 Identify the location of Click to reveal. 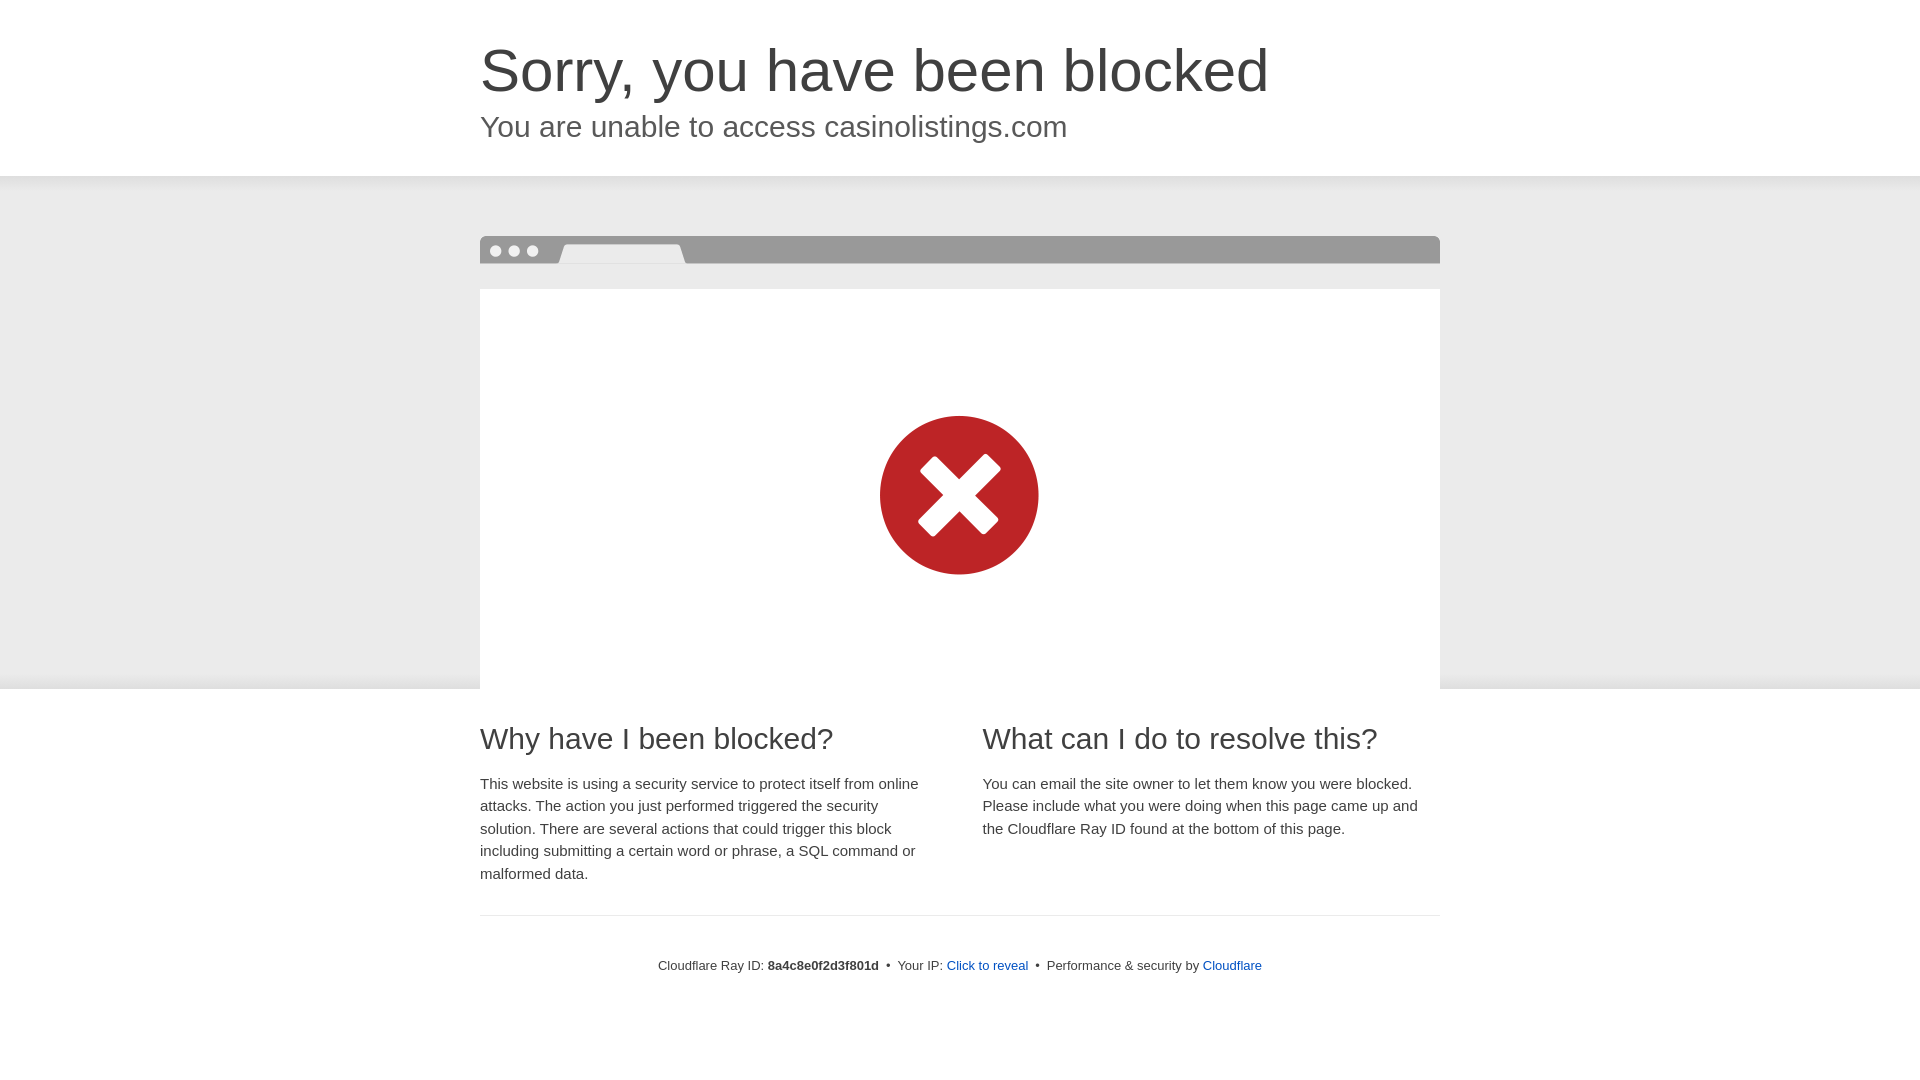
(988, 966).